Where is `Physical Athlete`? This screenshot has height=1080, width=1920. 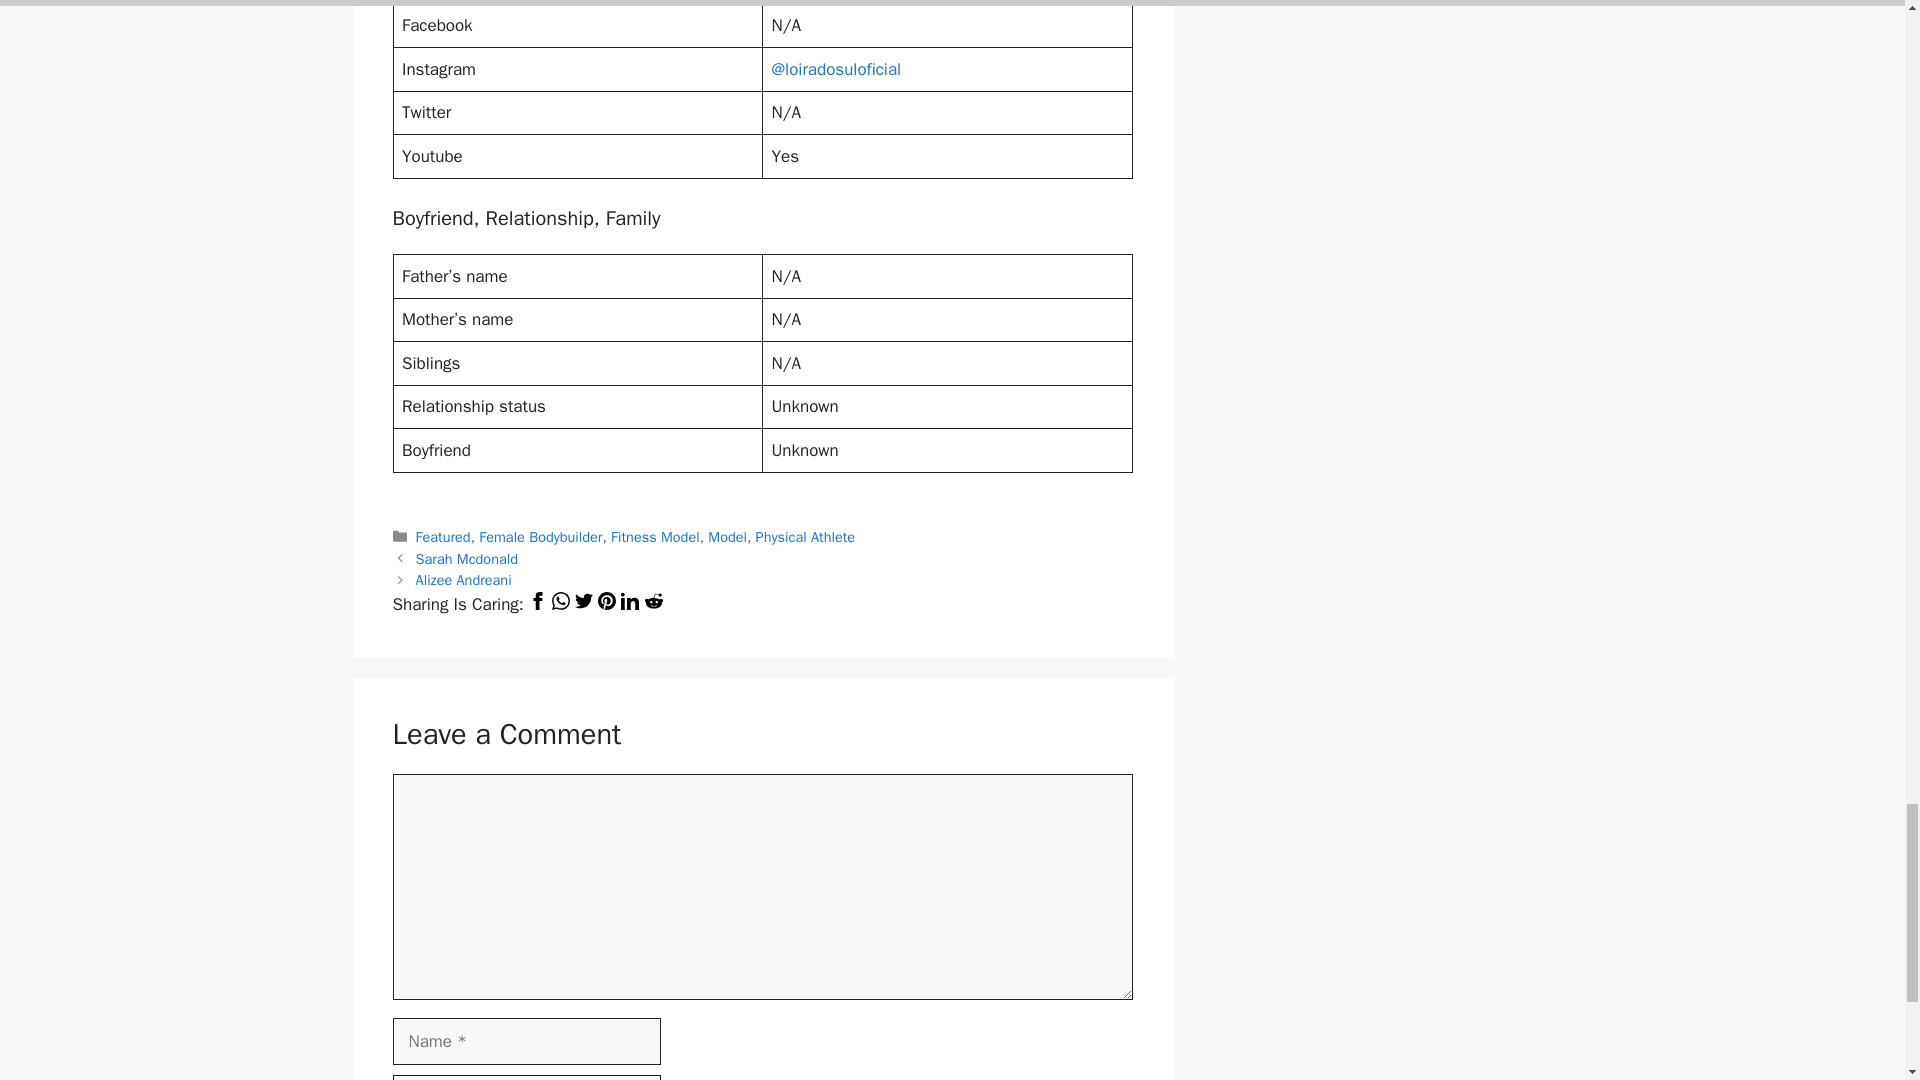 Physical Athlete is located at coordinates (805, 537).